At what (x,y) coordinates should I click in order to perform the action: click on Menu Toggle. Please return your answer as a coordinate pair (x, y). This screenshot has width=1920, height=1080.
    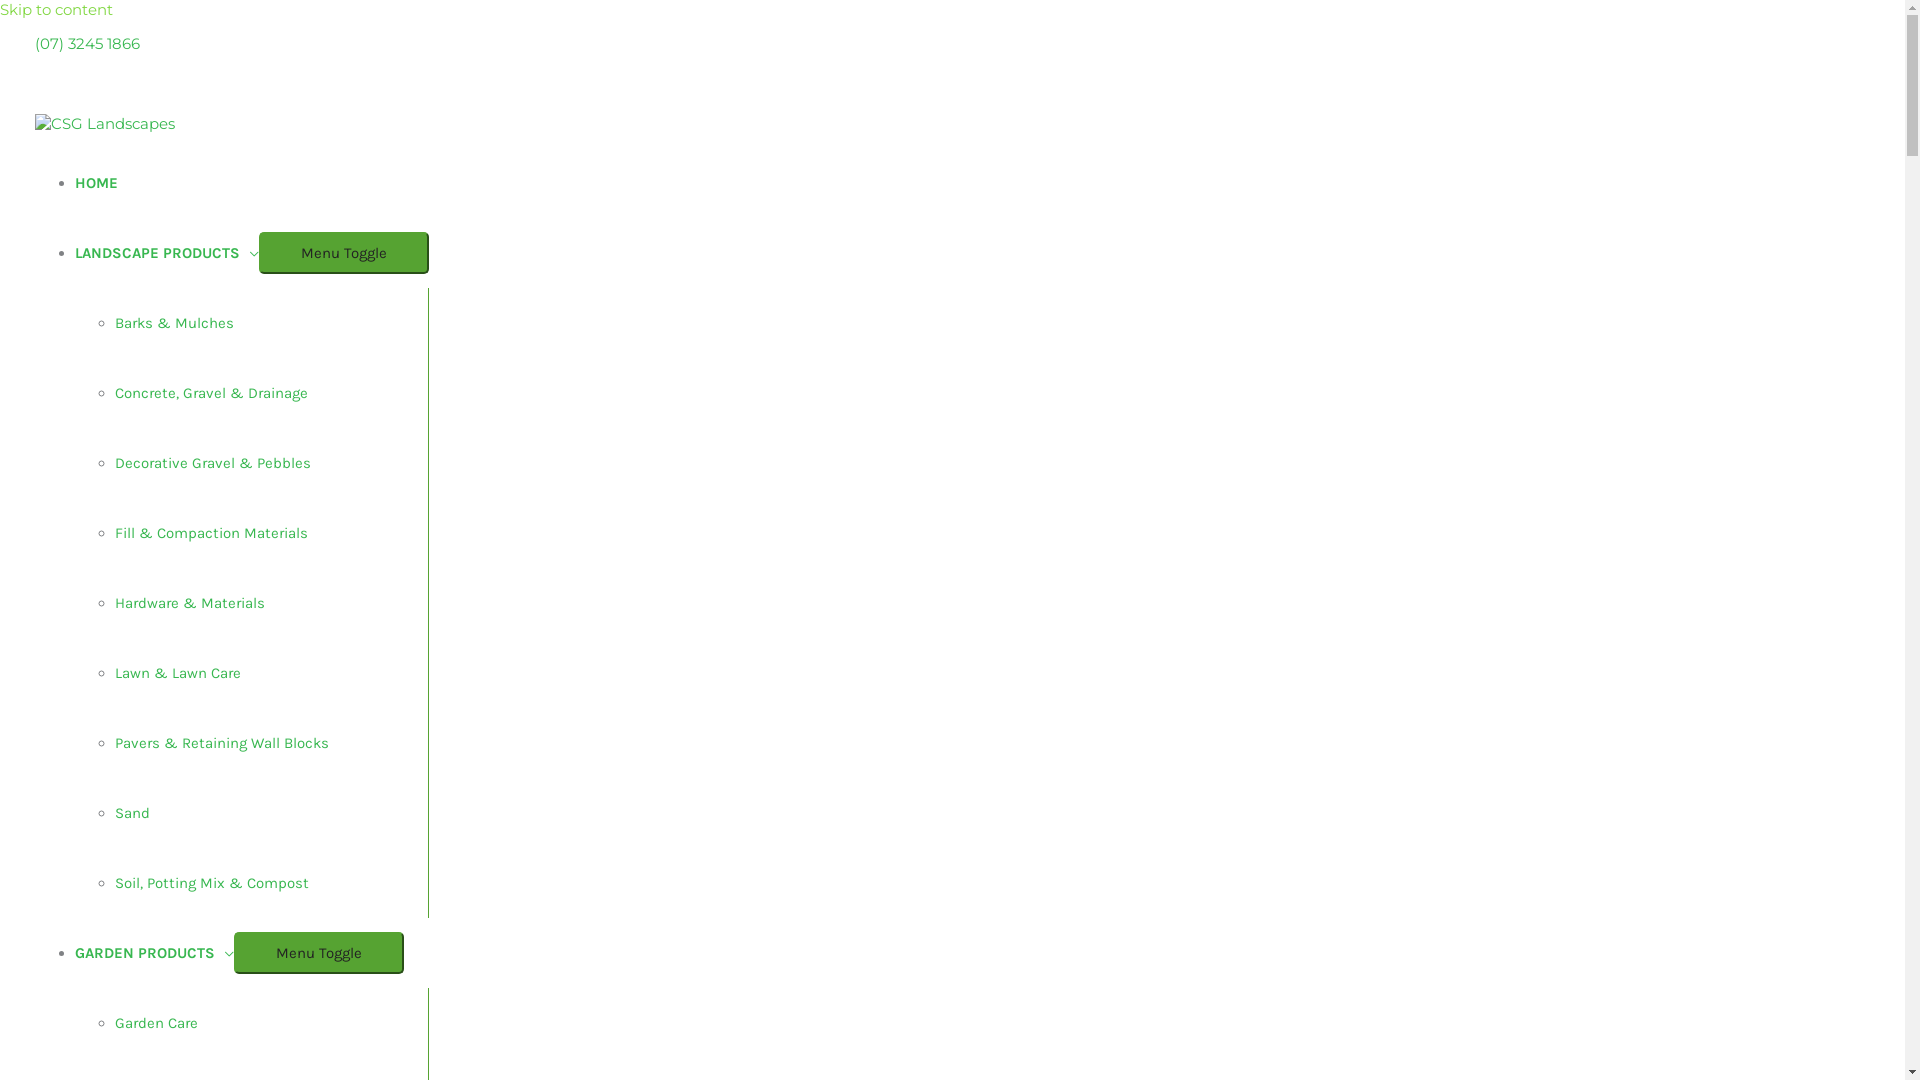
    Looking at the image, I should click on (319, 953).